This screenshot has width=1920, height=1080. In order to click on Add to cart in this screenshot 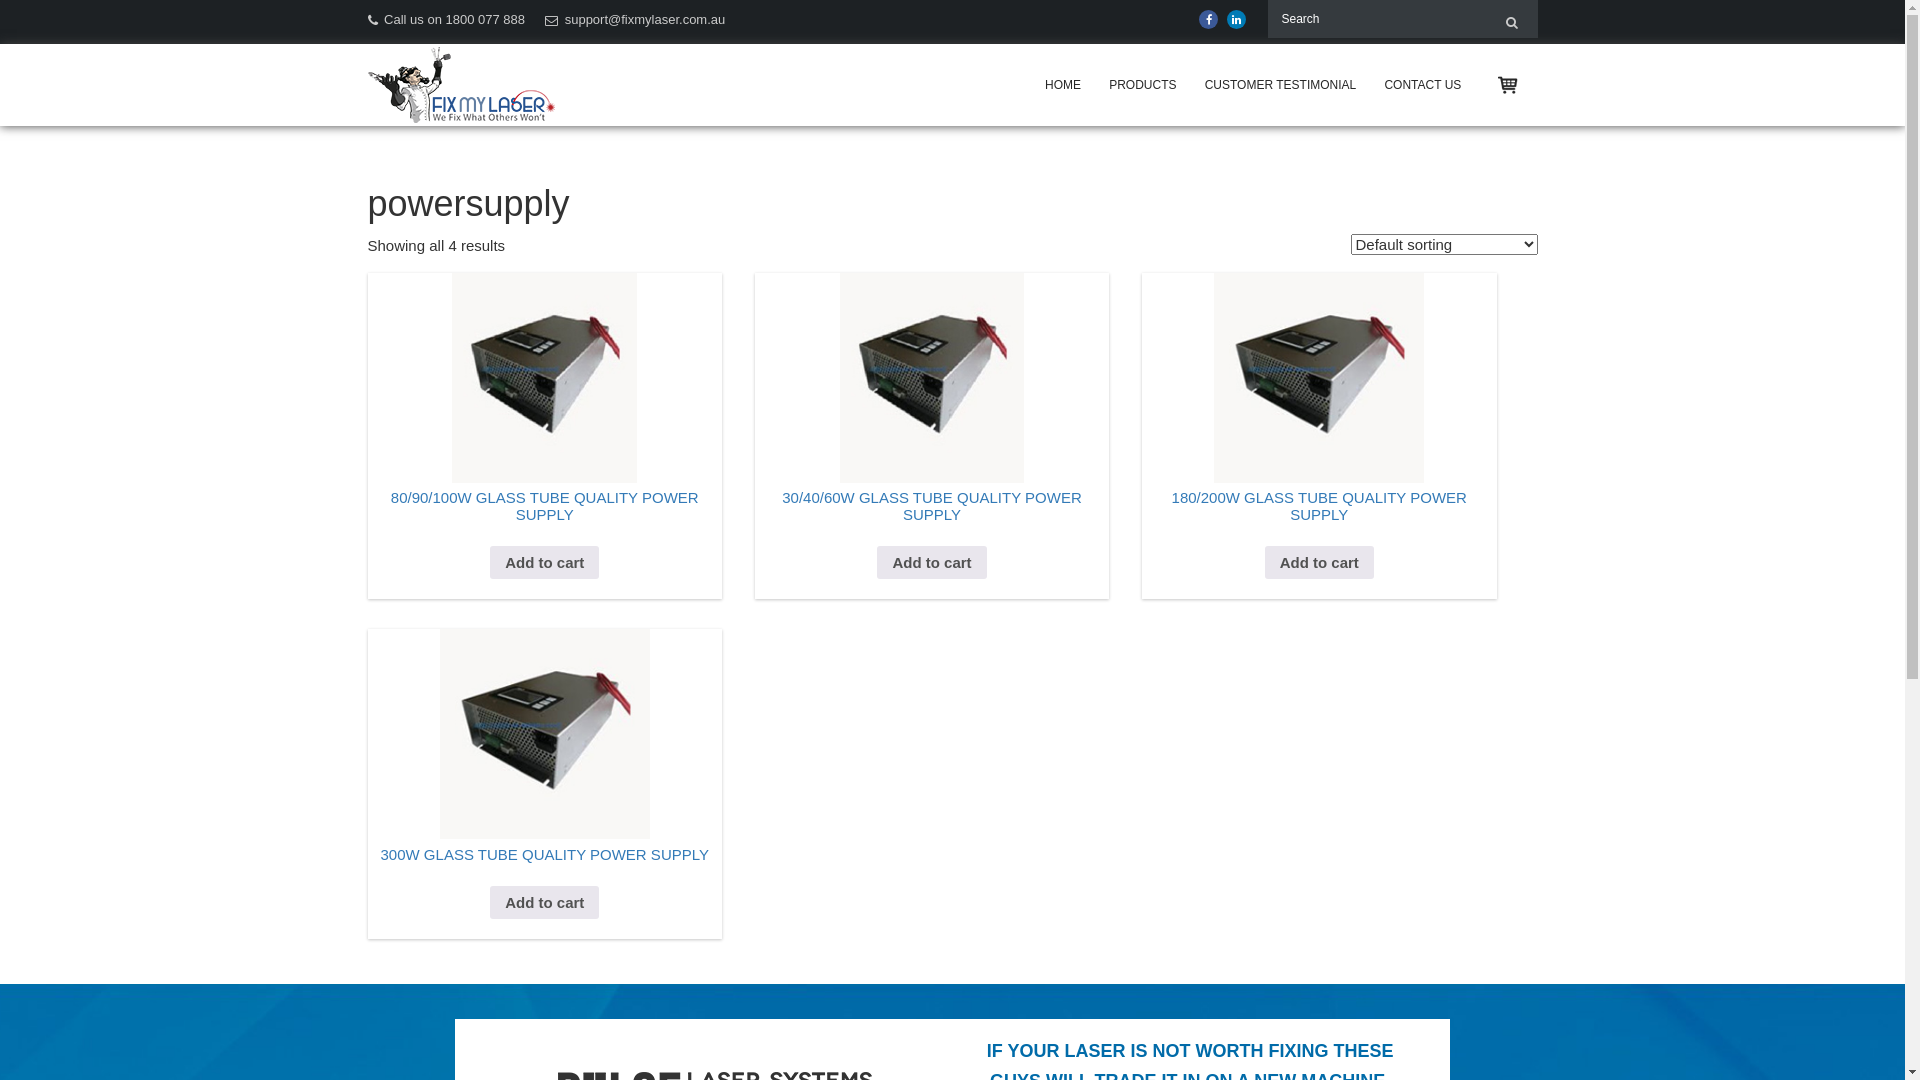, I will do `click(544, 563)`.